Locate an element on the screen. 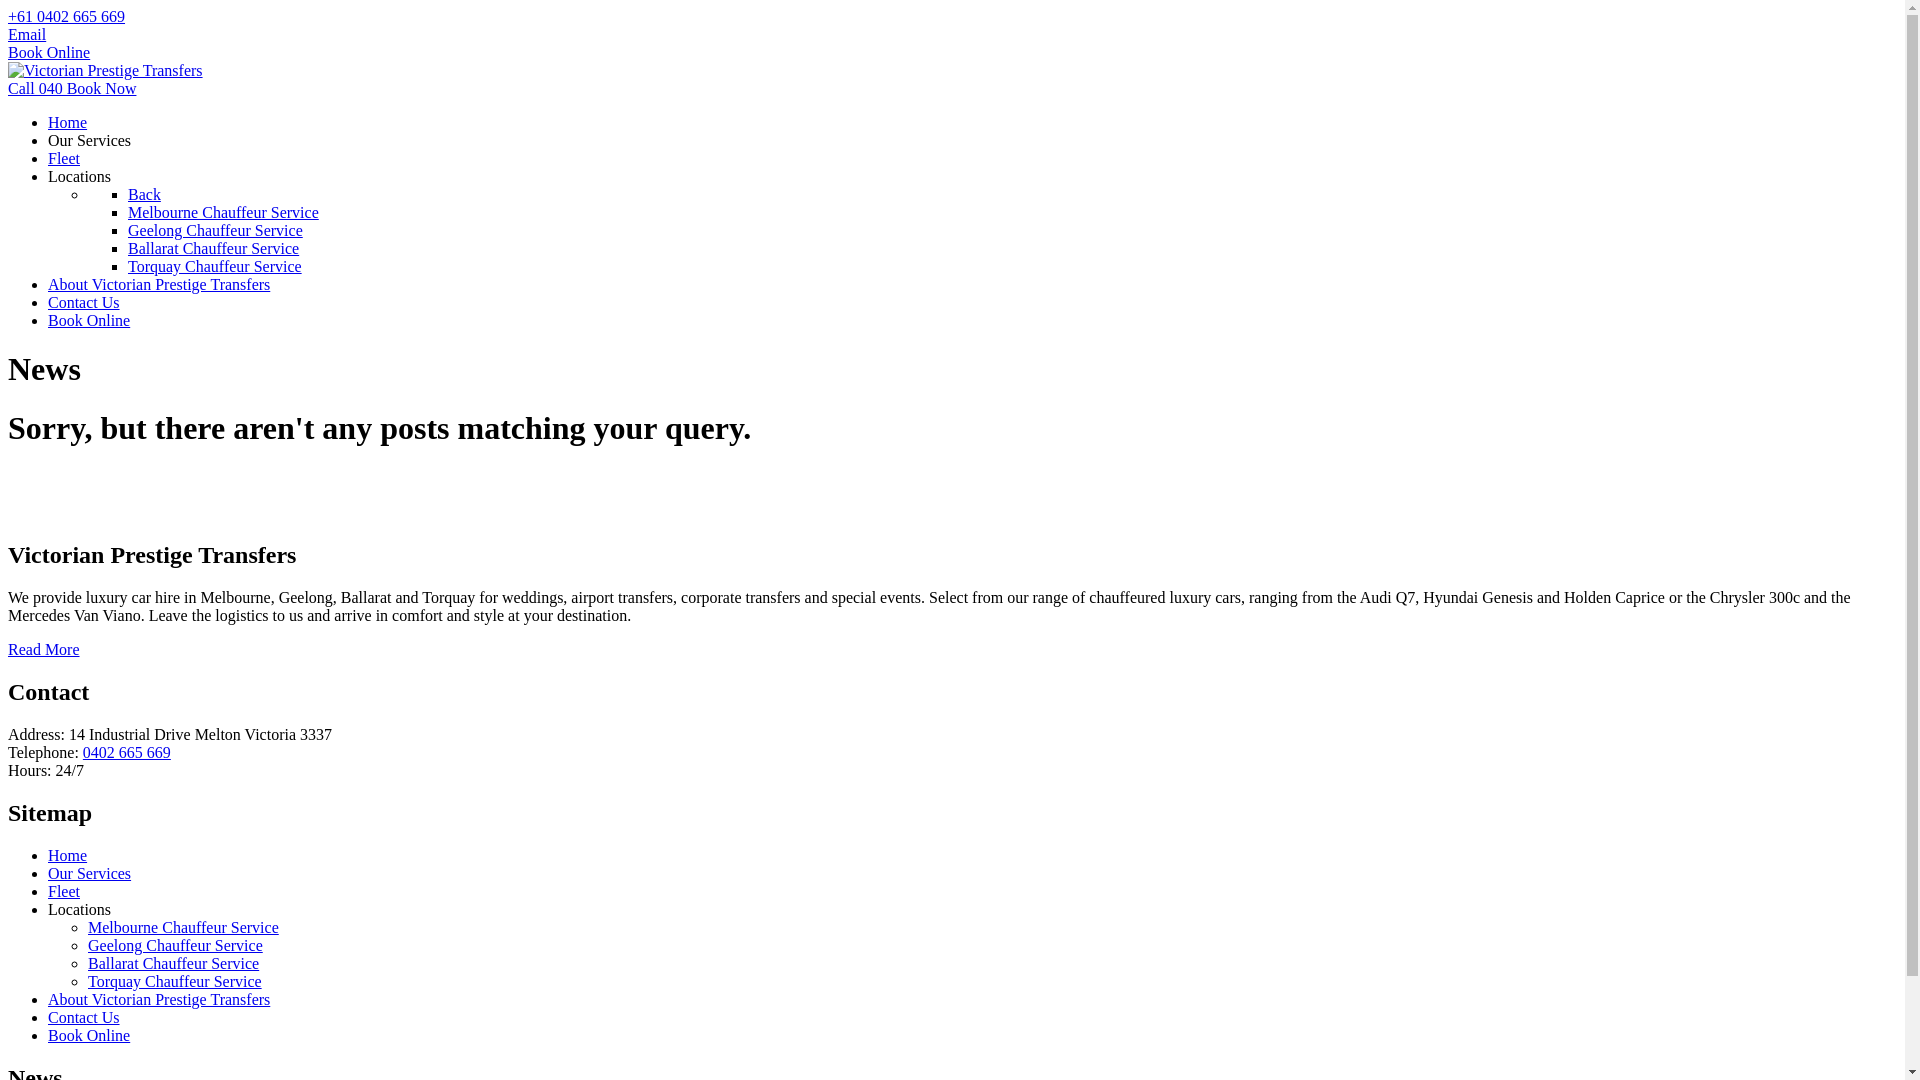 The height and width of the screenshot is (1080, 1920). Melbourne Chauffeur Service is located at coordinates (224, 212).